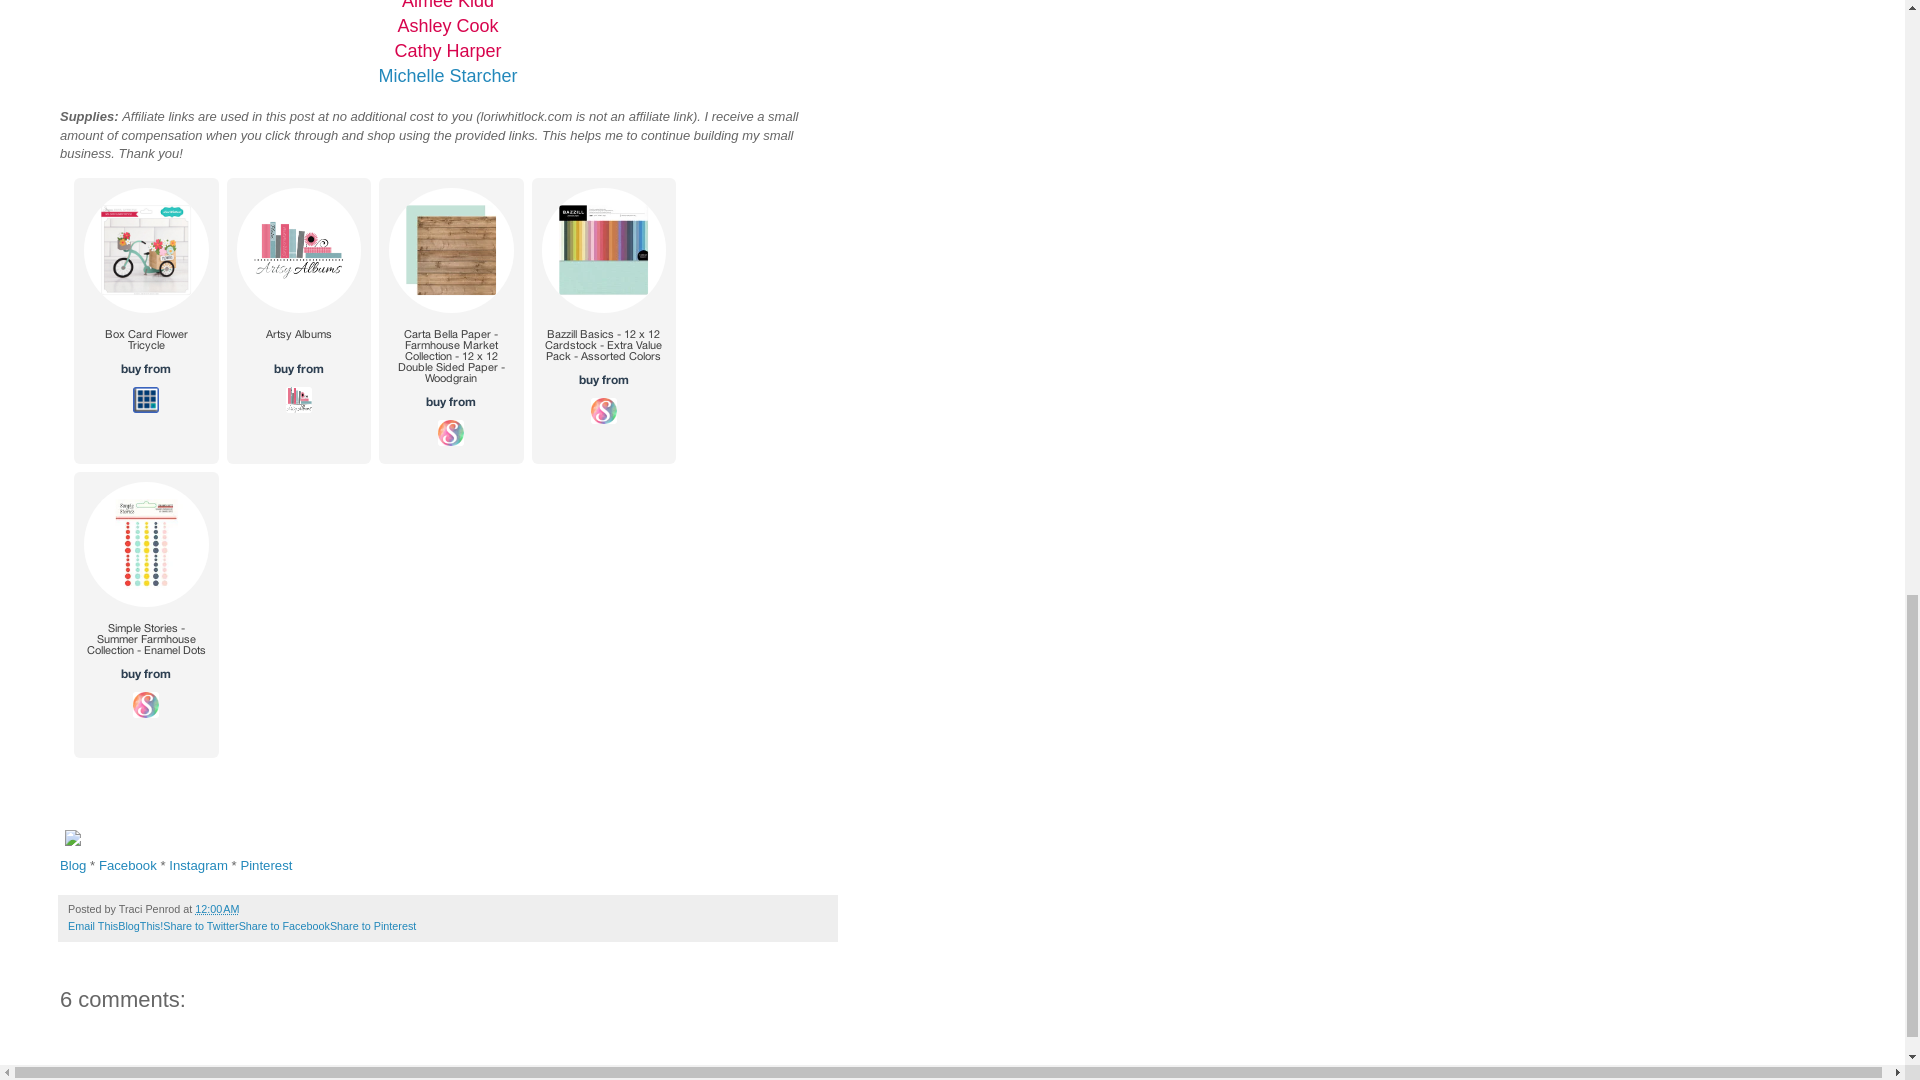 The width and height of the screenshot is (1920, 1080). I want to click on BlogThis!, so click(140, 926).